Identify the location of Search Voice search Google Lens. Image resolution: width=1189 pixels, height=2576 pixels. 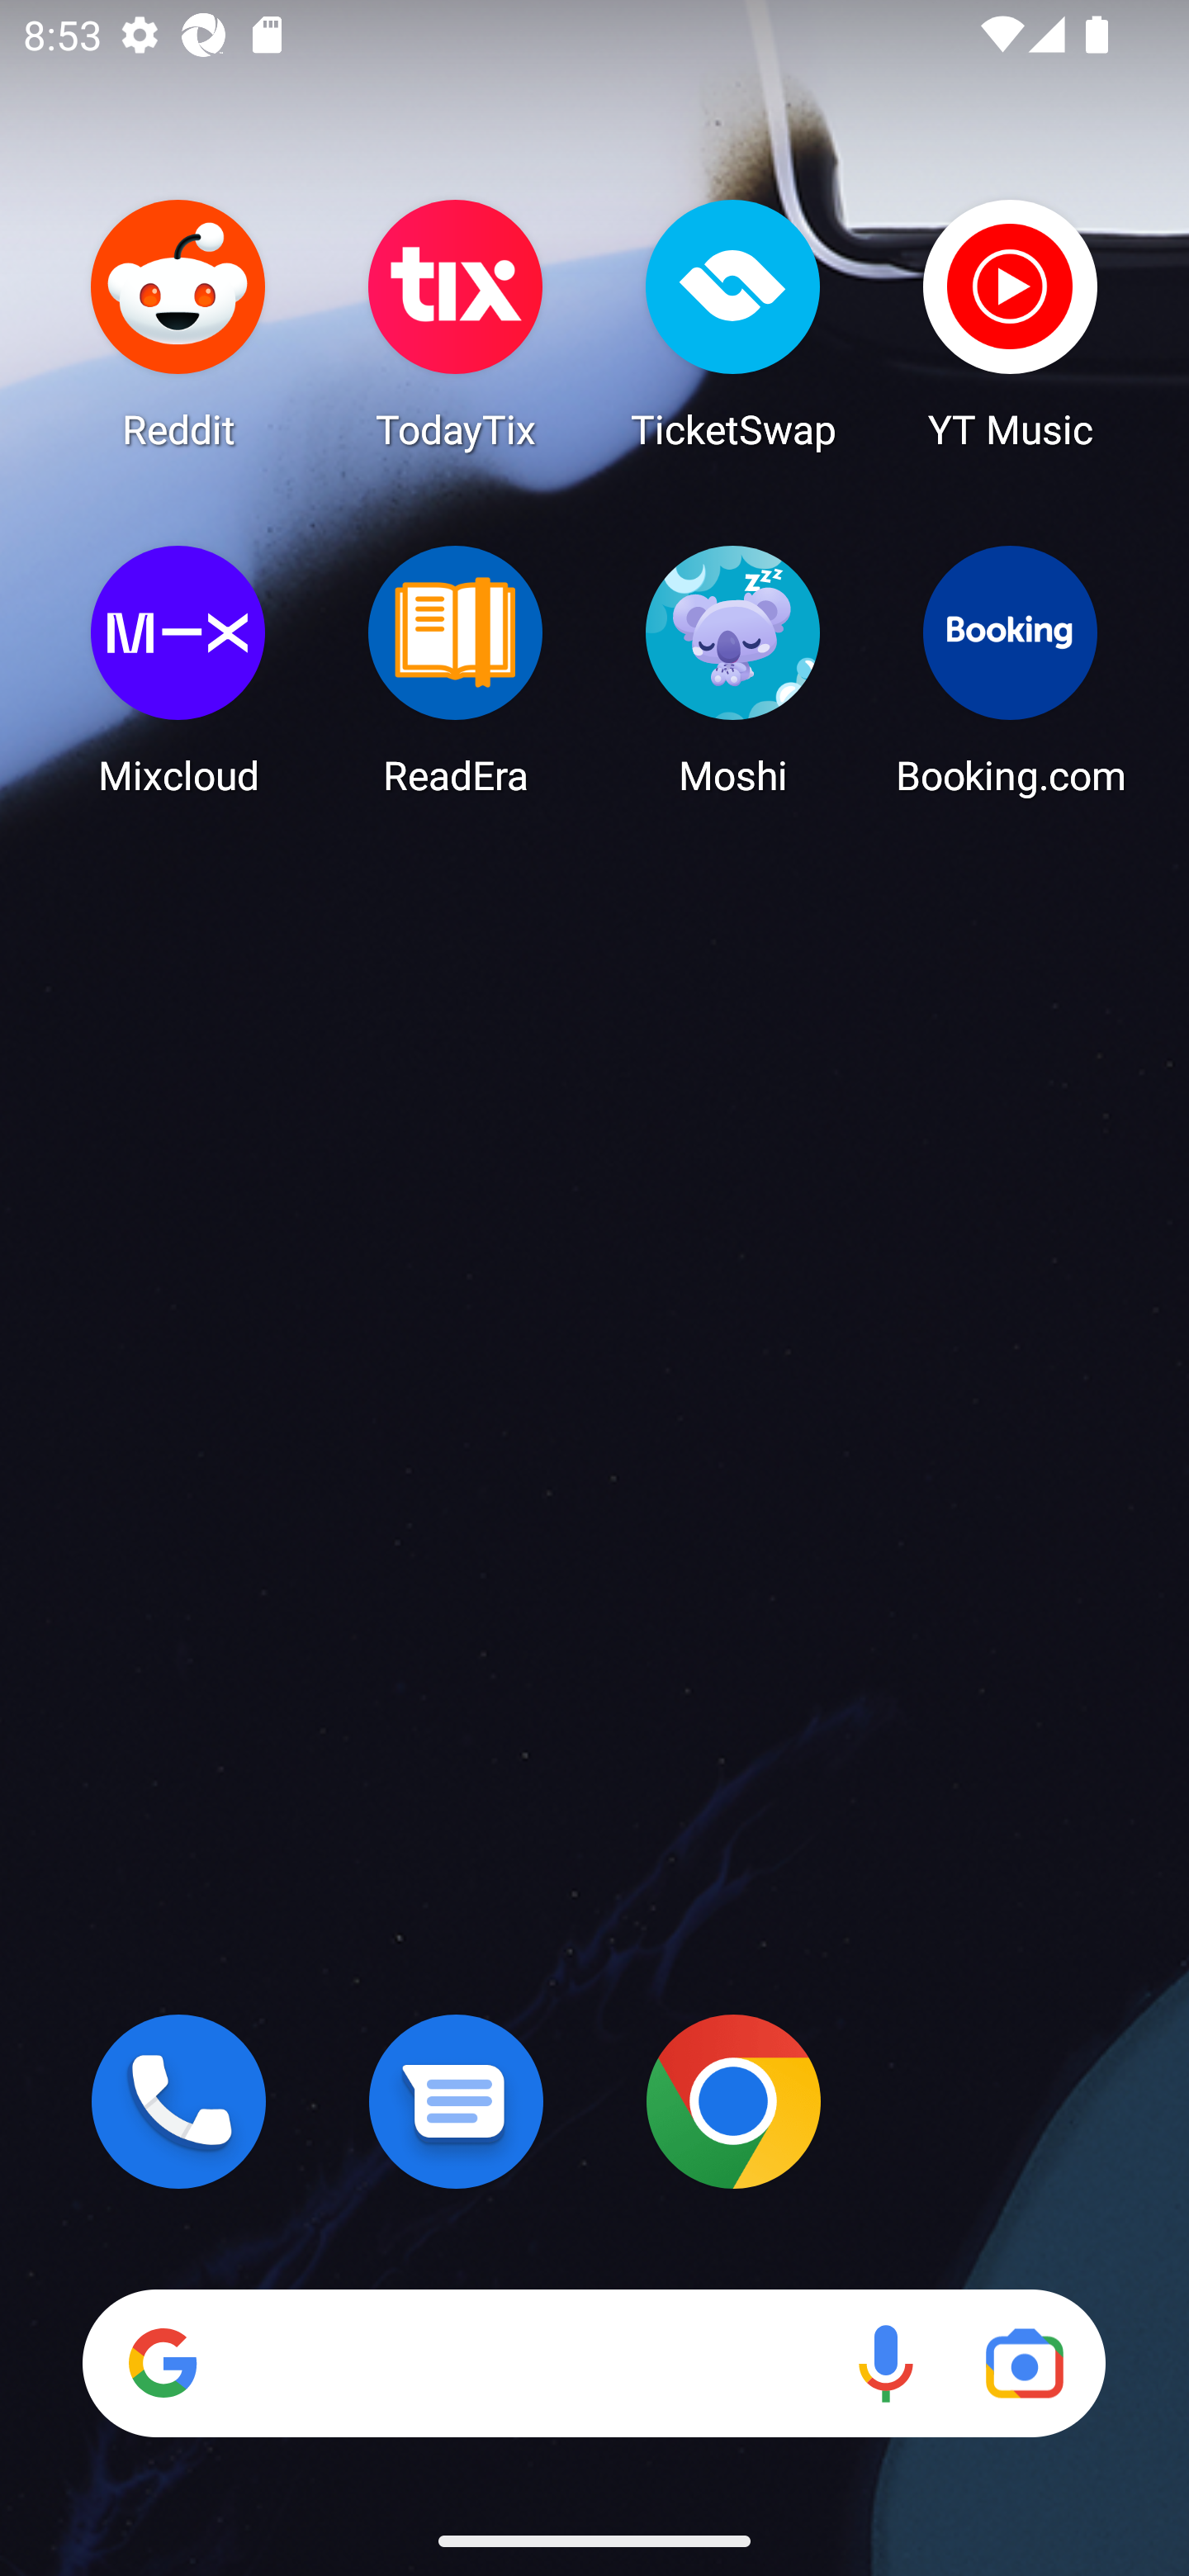
(594, 2363).